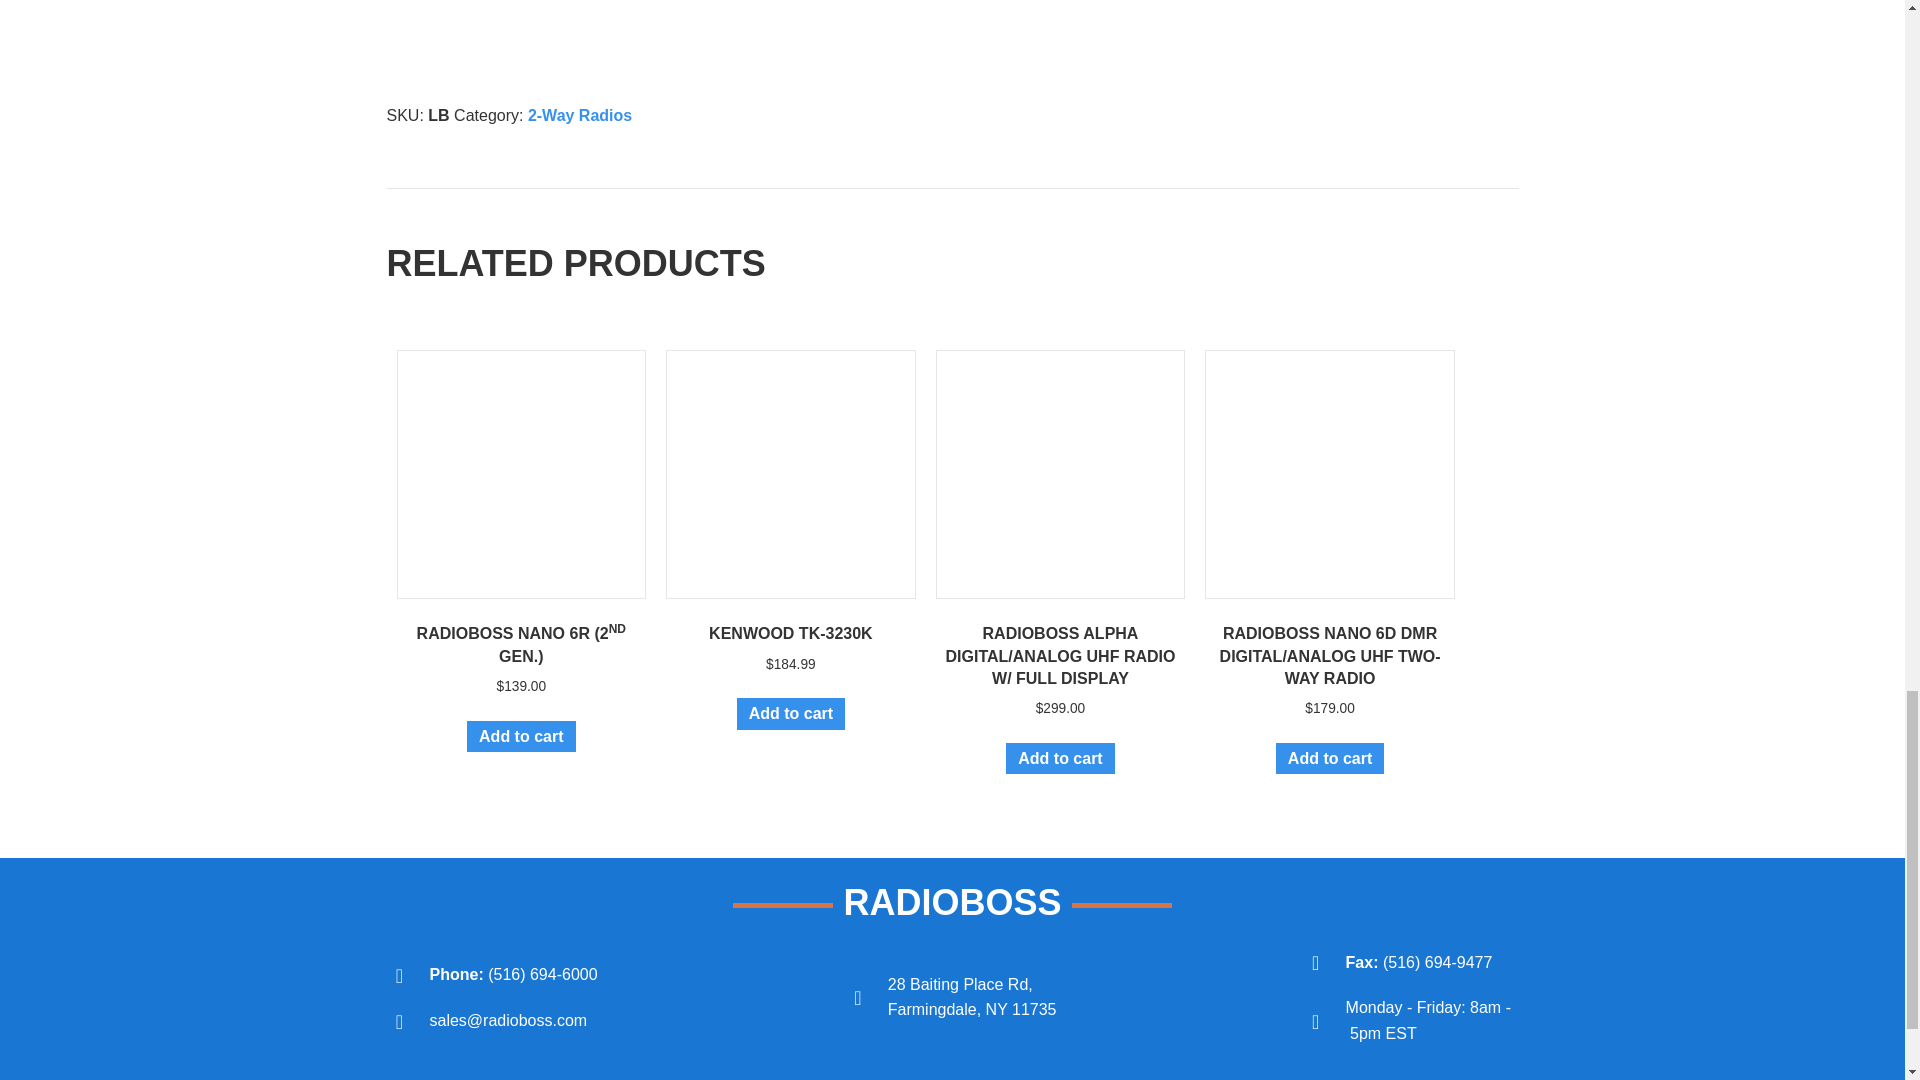  I want to click on 2-Way Radios, so click(580, 115).